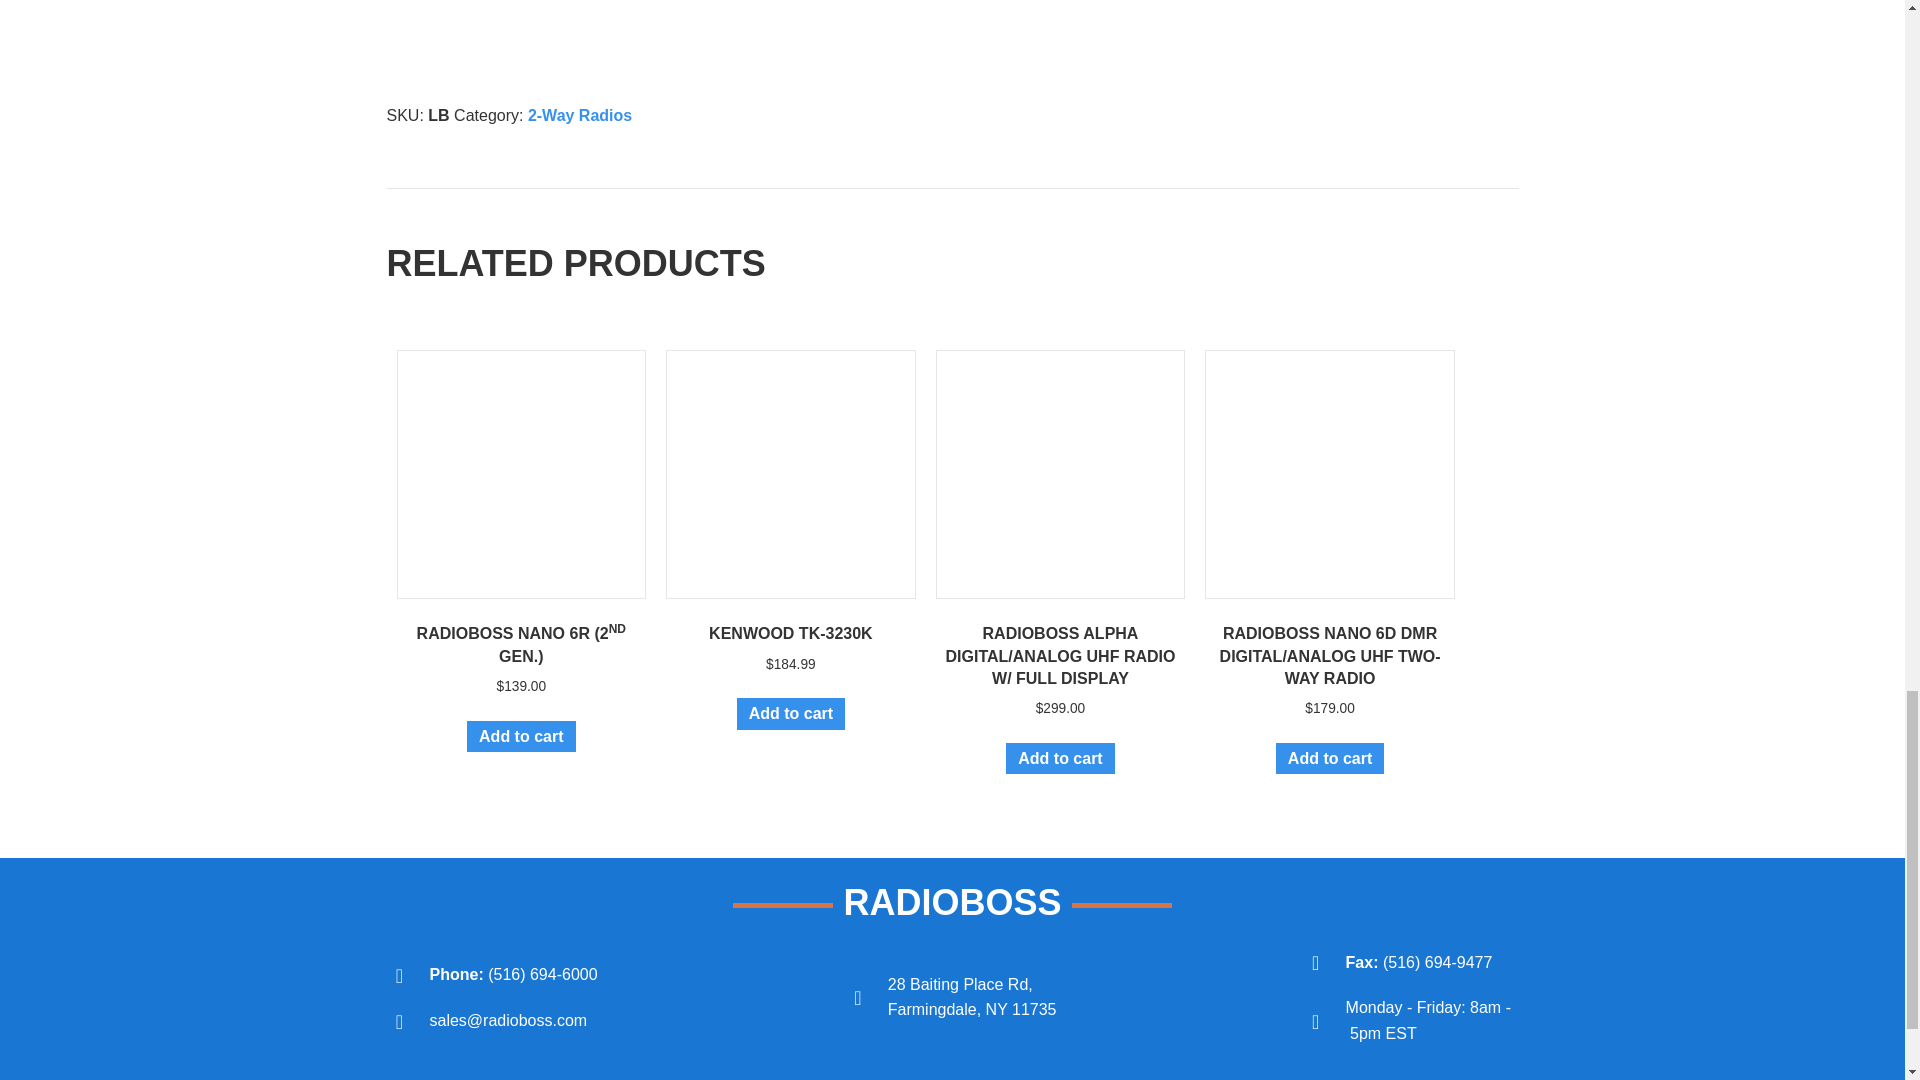  I want to click on 2-Way Radios, so click(580, 115).